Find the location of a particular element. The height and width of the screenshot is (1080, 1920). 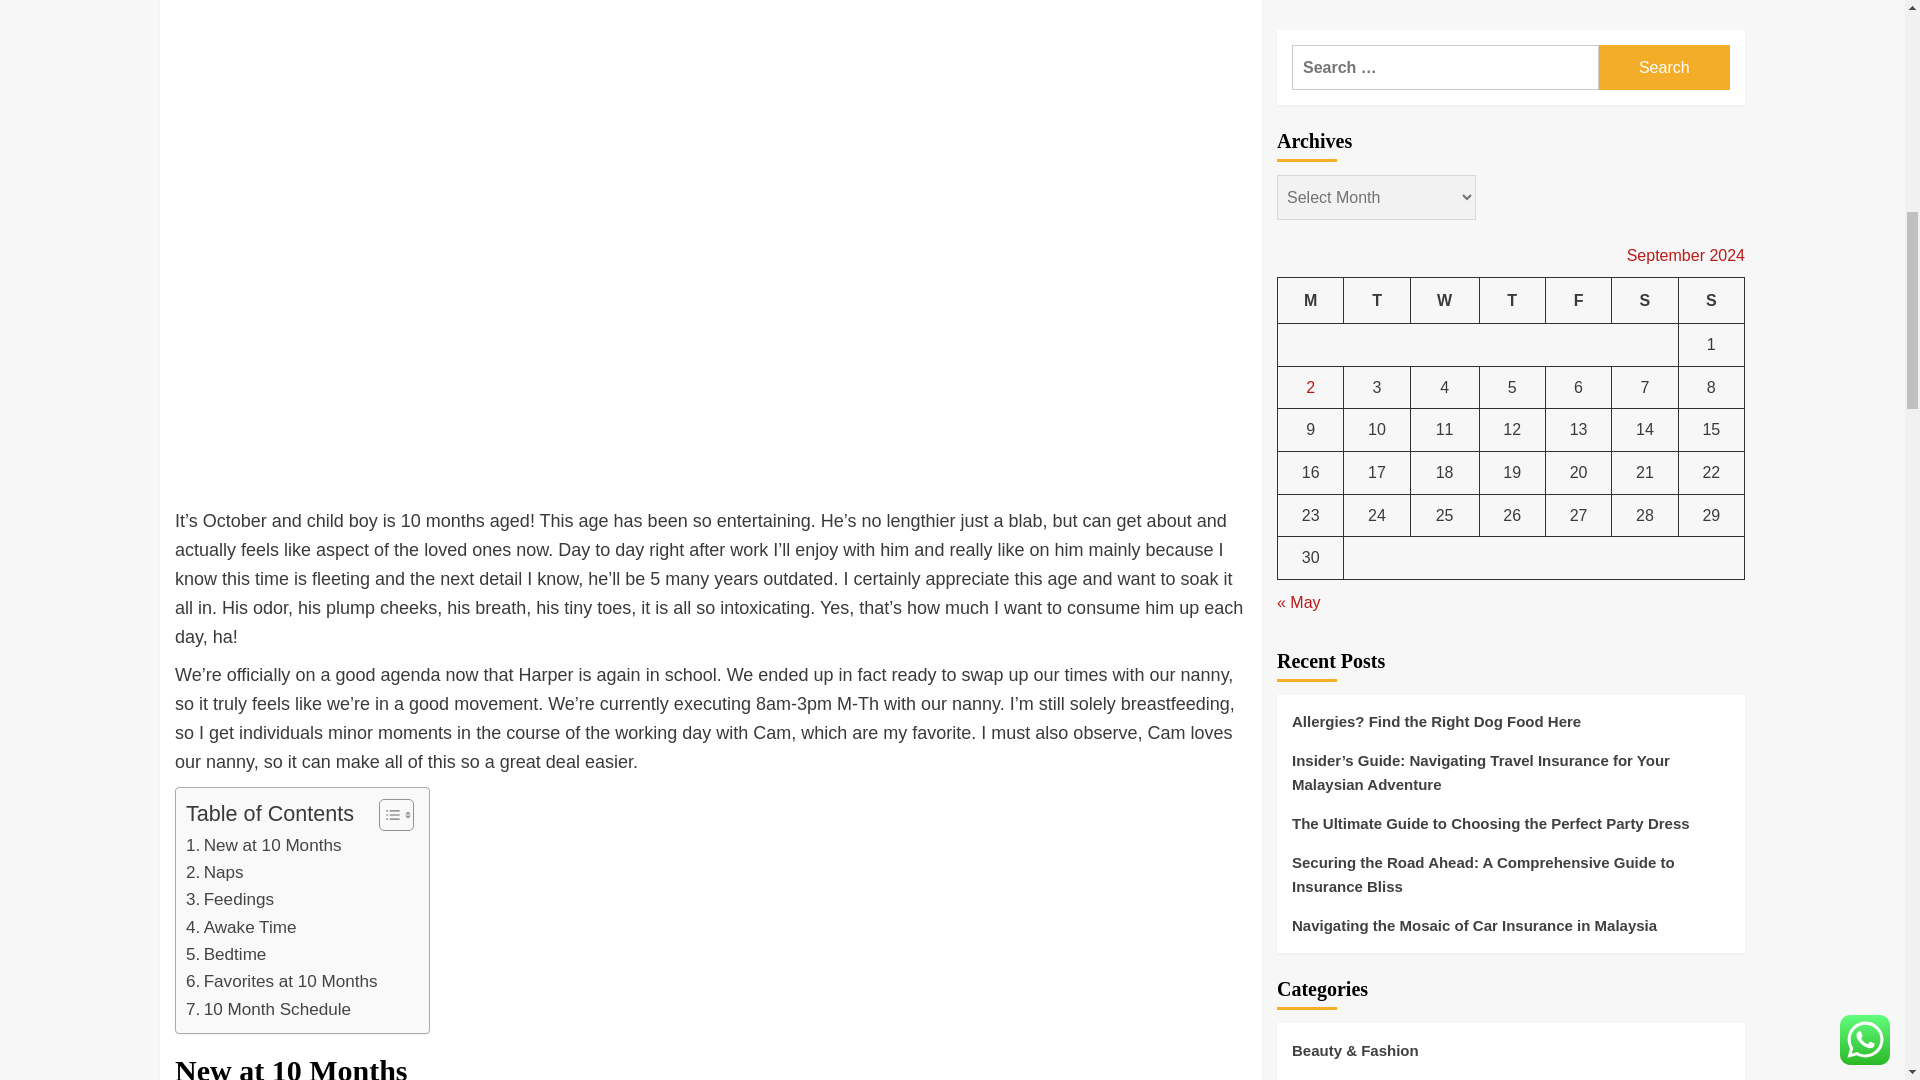

Bedtime is located at coordinates (226, 954).